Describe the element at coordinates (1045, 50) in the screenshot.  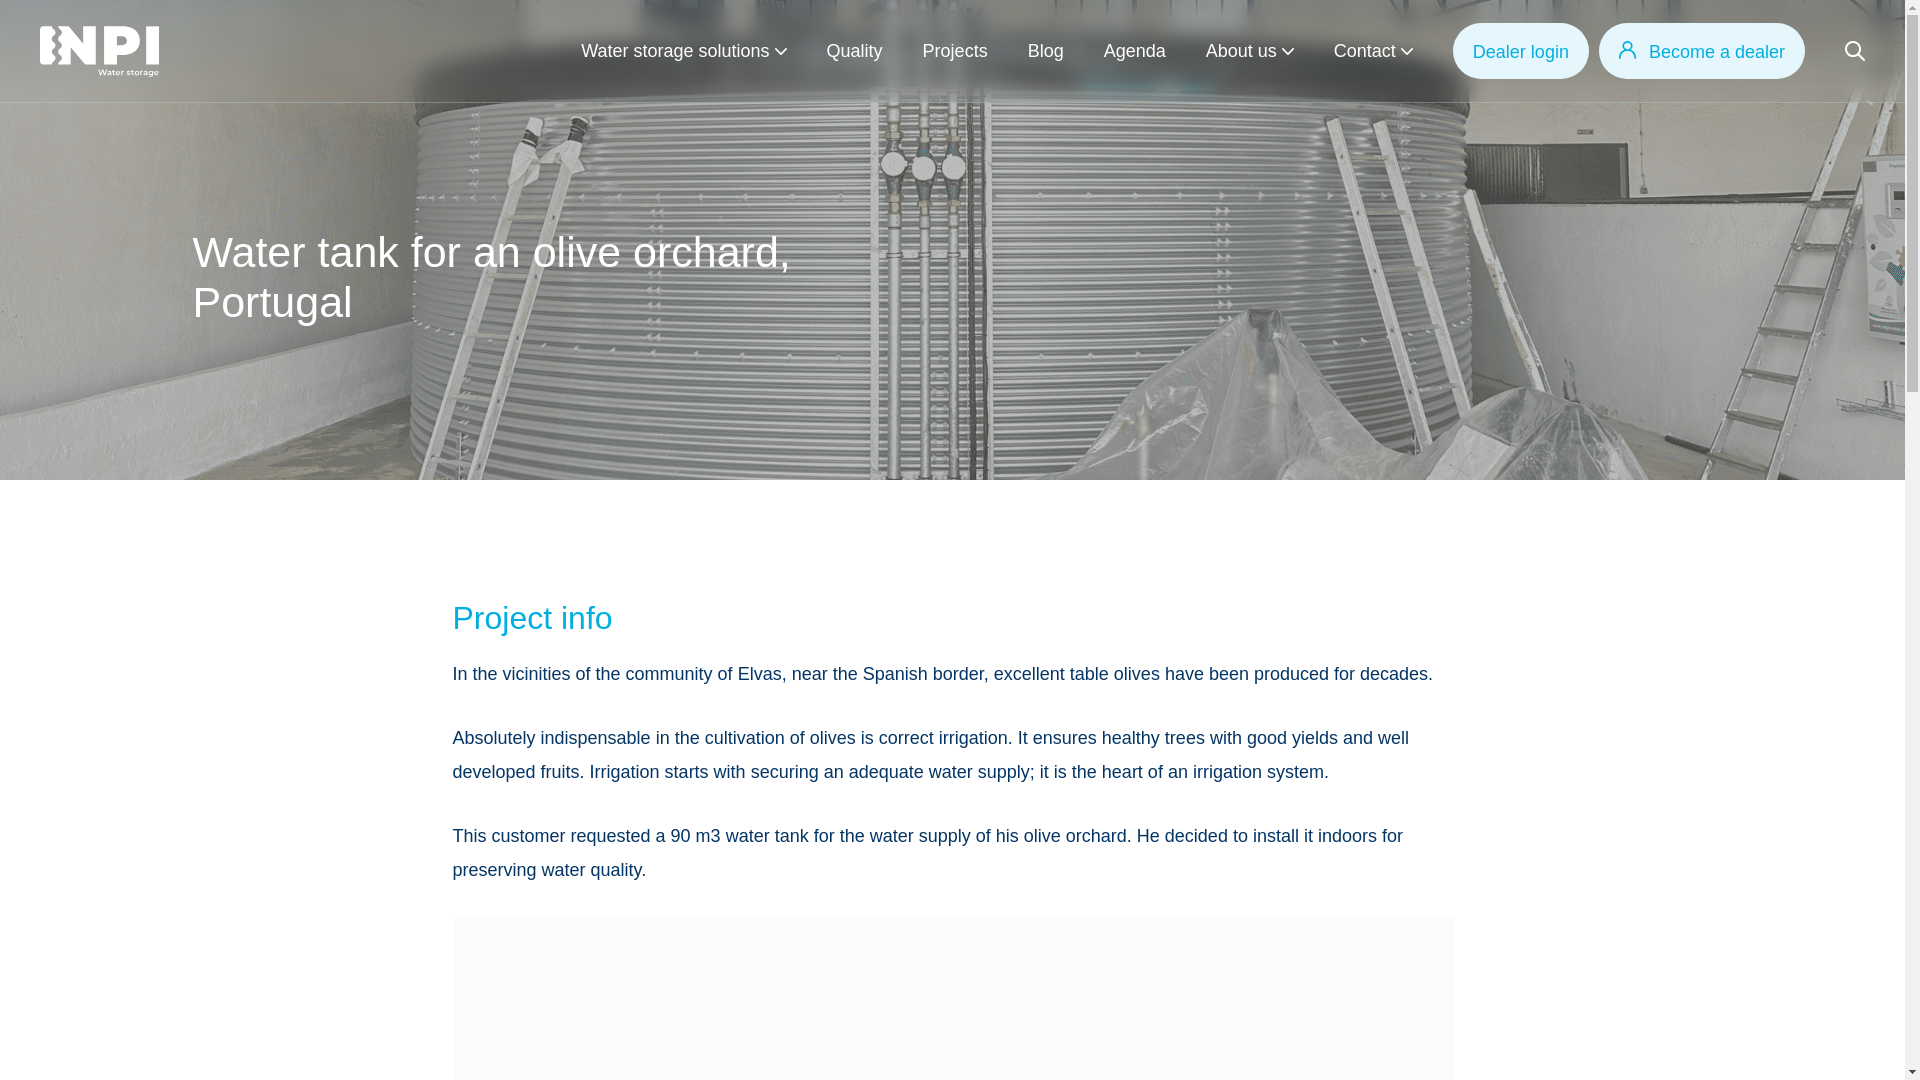
I see `Blog` at that location.